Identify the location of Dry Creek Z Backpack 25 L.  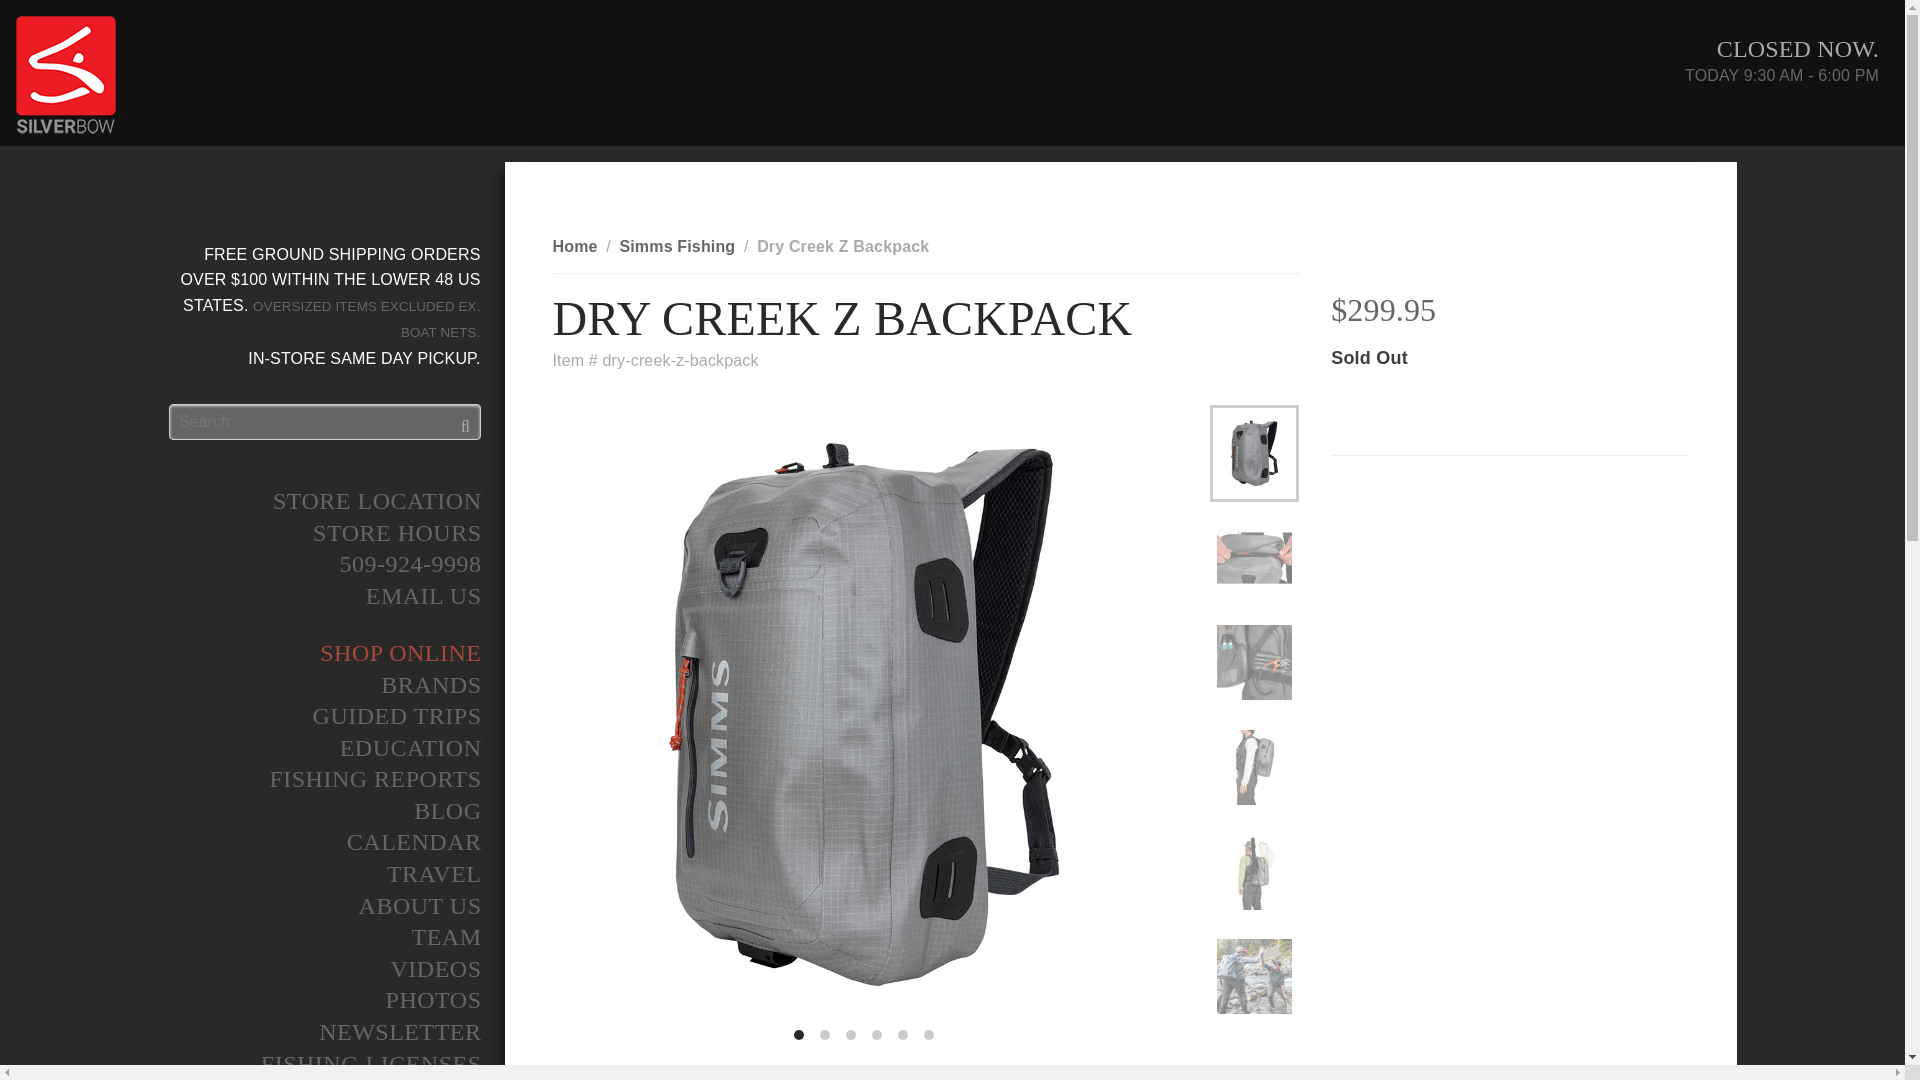
(1254, 768).